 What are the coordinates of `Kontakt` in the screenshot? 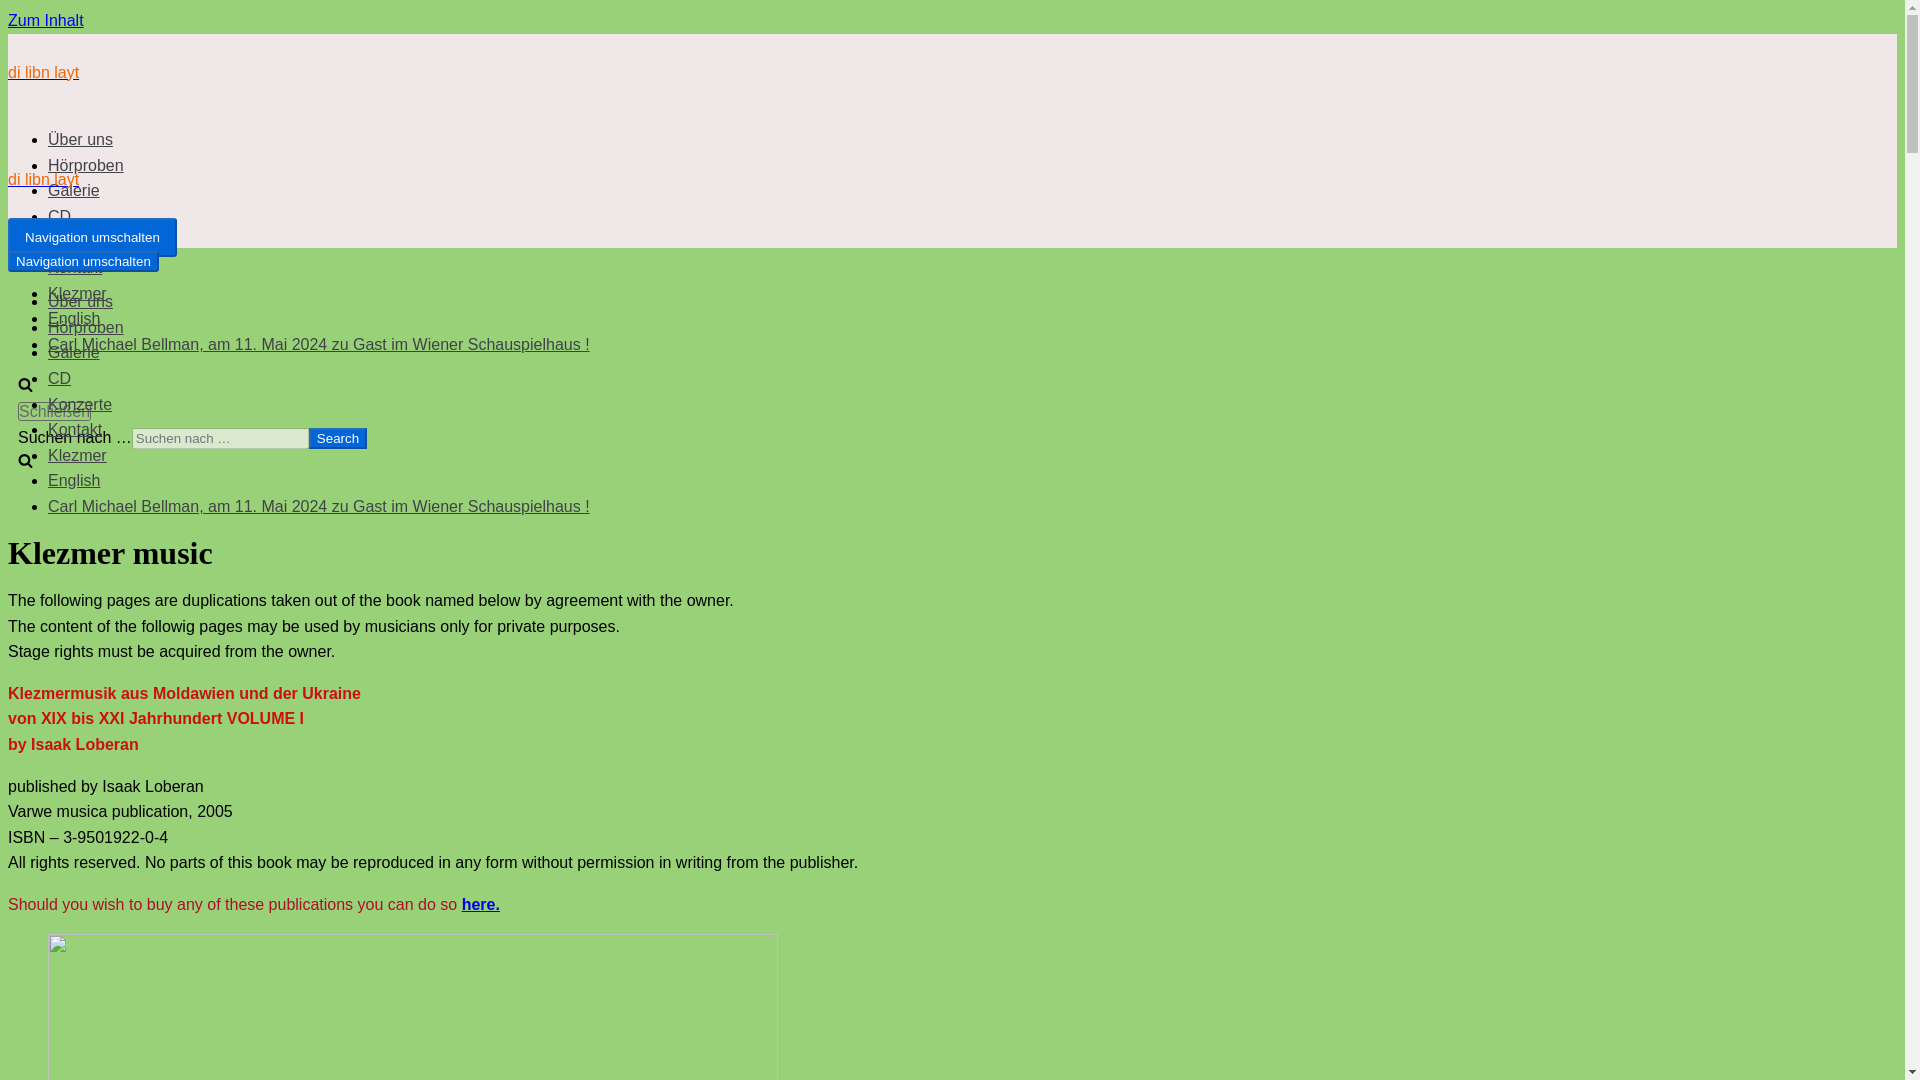 It's located at (74, 430).